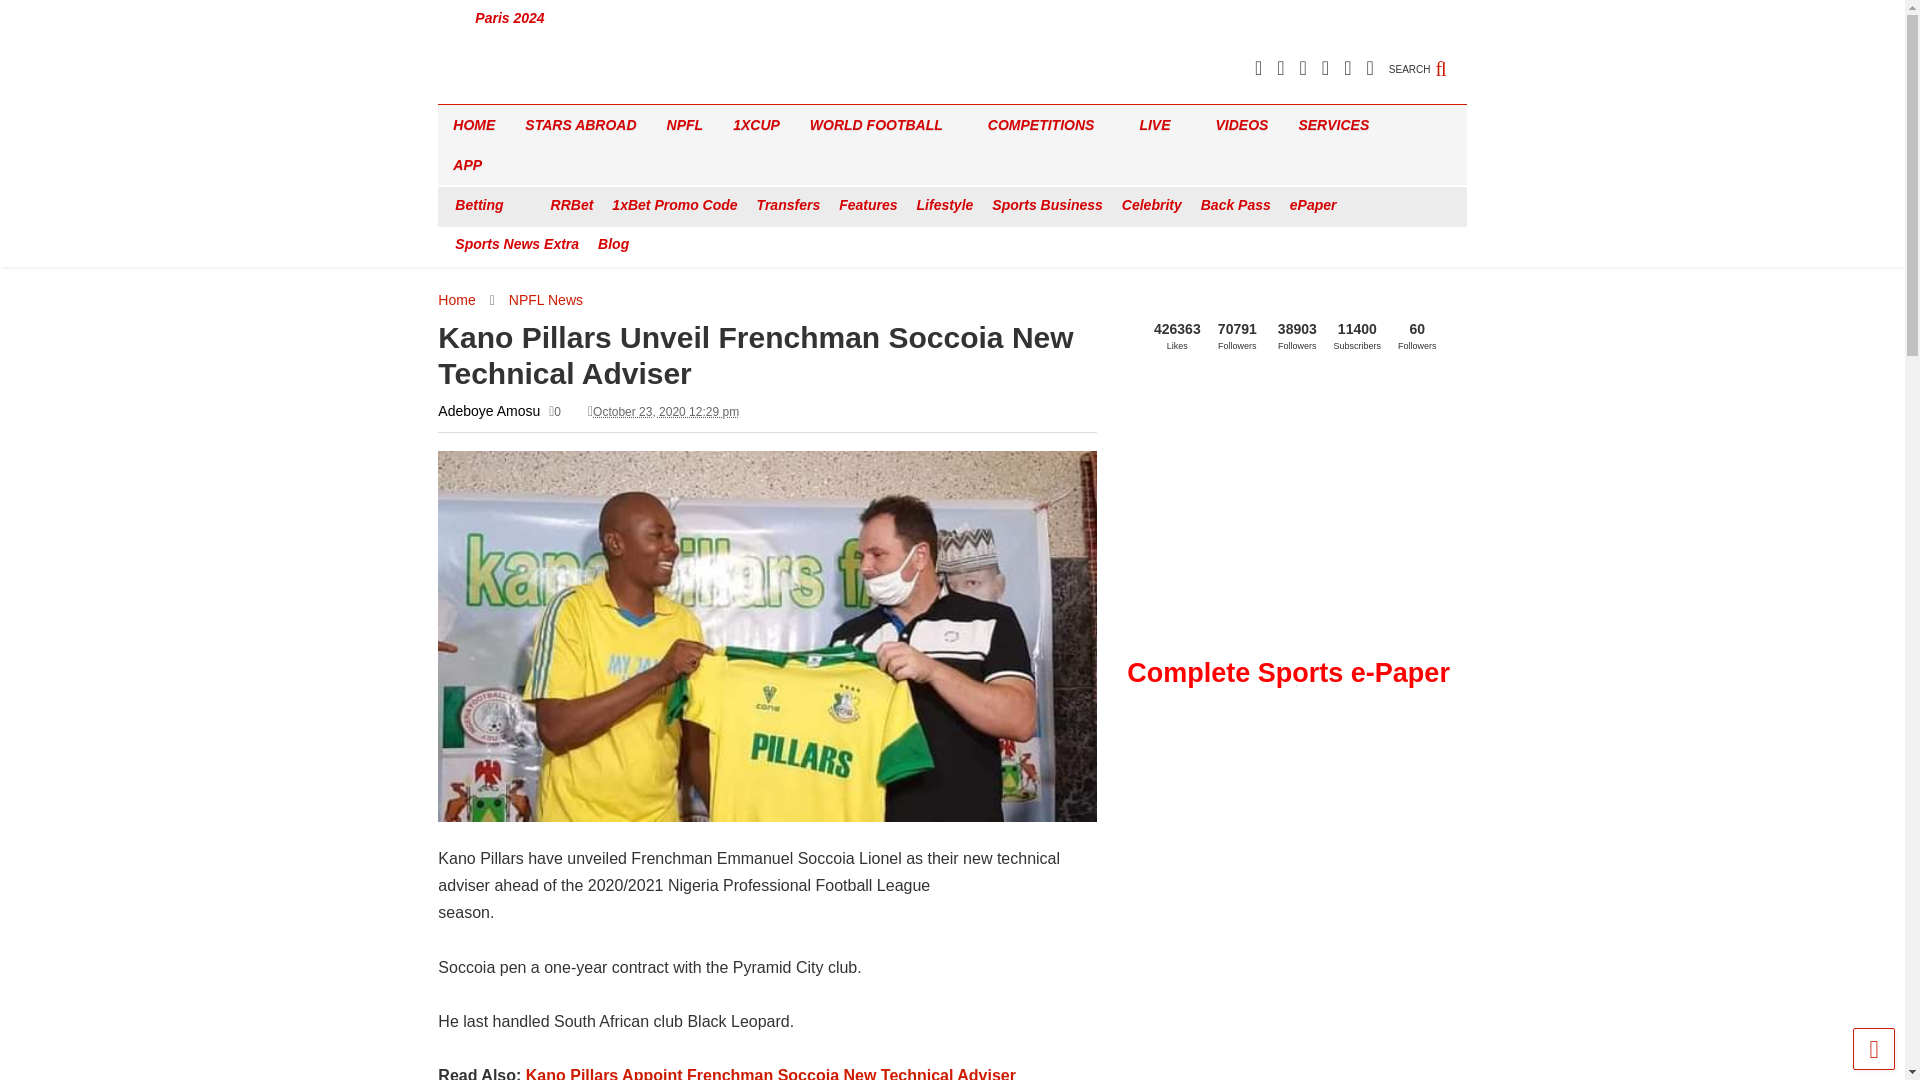 Image resolution: width=1920 pixels, height=1080 pixels. What do you see at coordinates (488, 410) in the screenshot?
I see `Adeboye Amosu` at bounding box center [488, 410].